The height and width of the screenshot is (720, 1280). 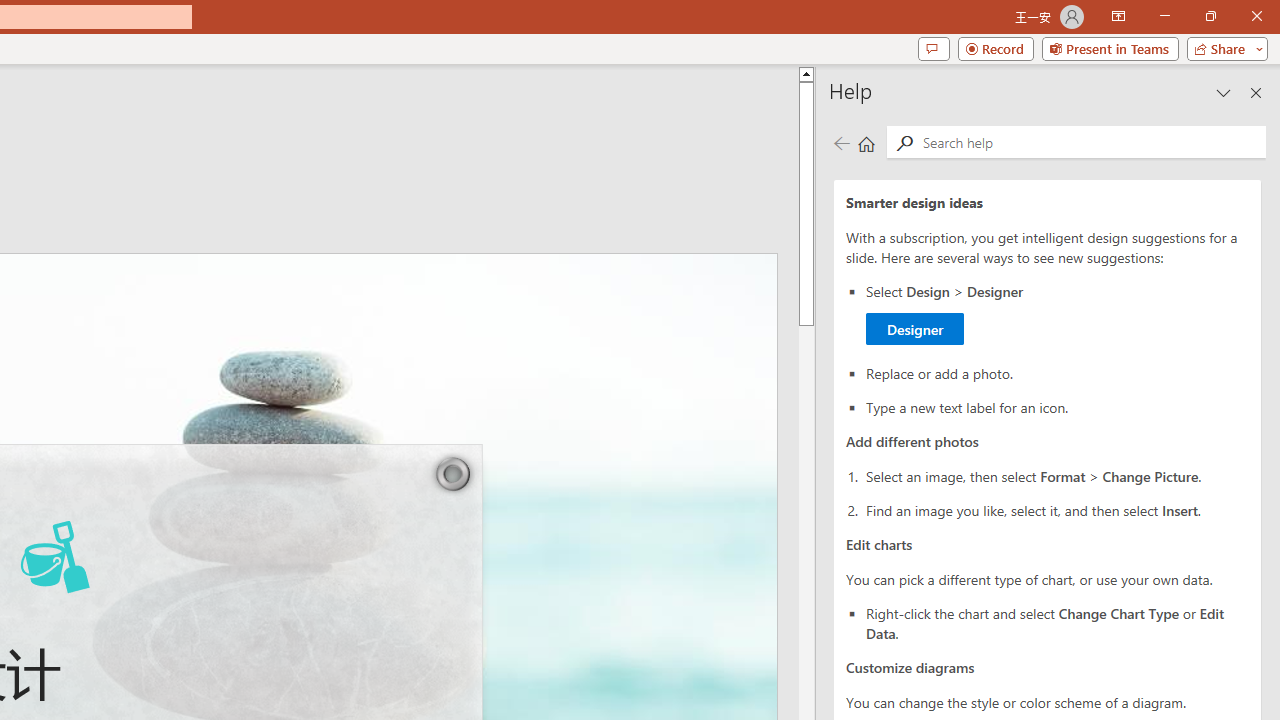 What do you see at coordinates (1224, 92) in the screenshot?
I see `Task Pane Options` at bounding box center [1224, 92].